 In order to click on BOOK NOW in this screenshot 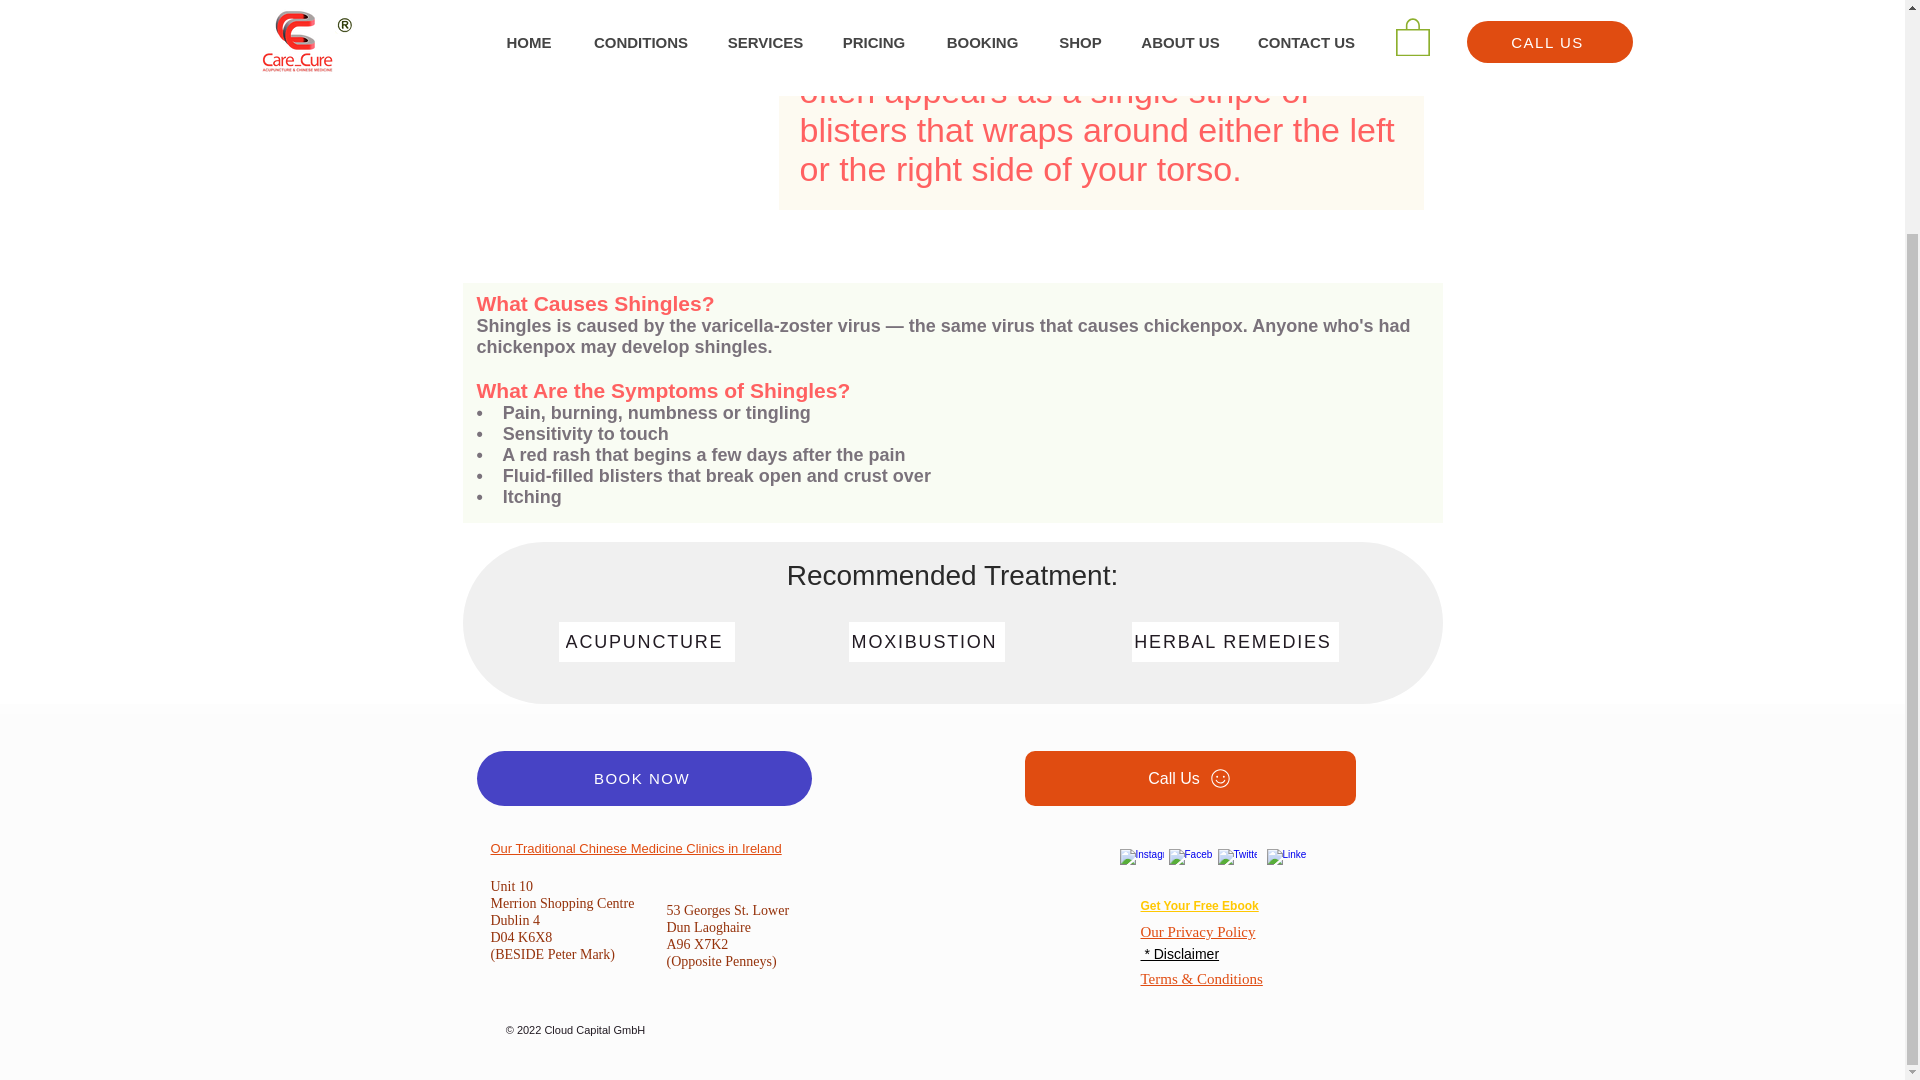, I will do `click(643, 778)`.